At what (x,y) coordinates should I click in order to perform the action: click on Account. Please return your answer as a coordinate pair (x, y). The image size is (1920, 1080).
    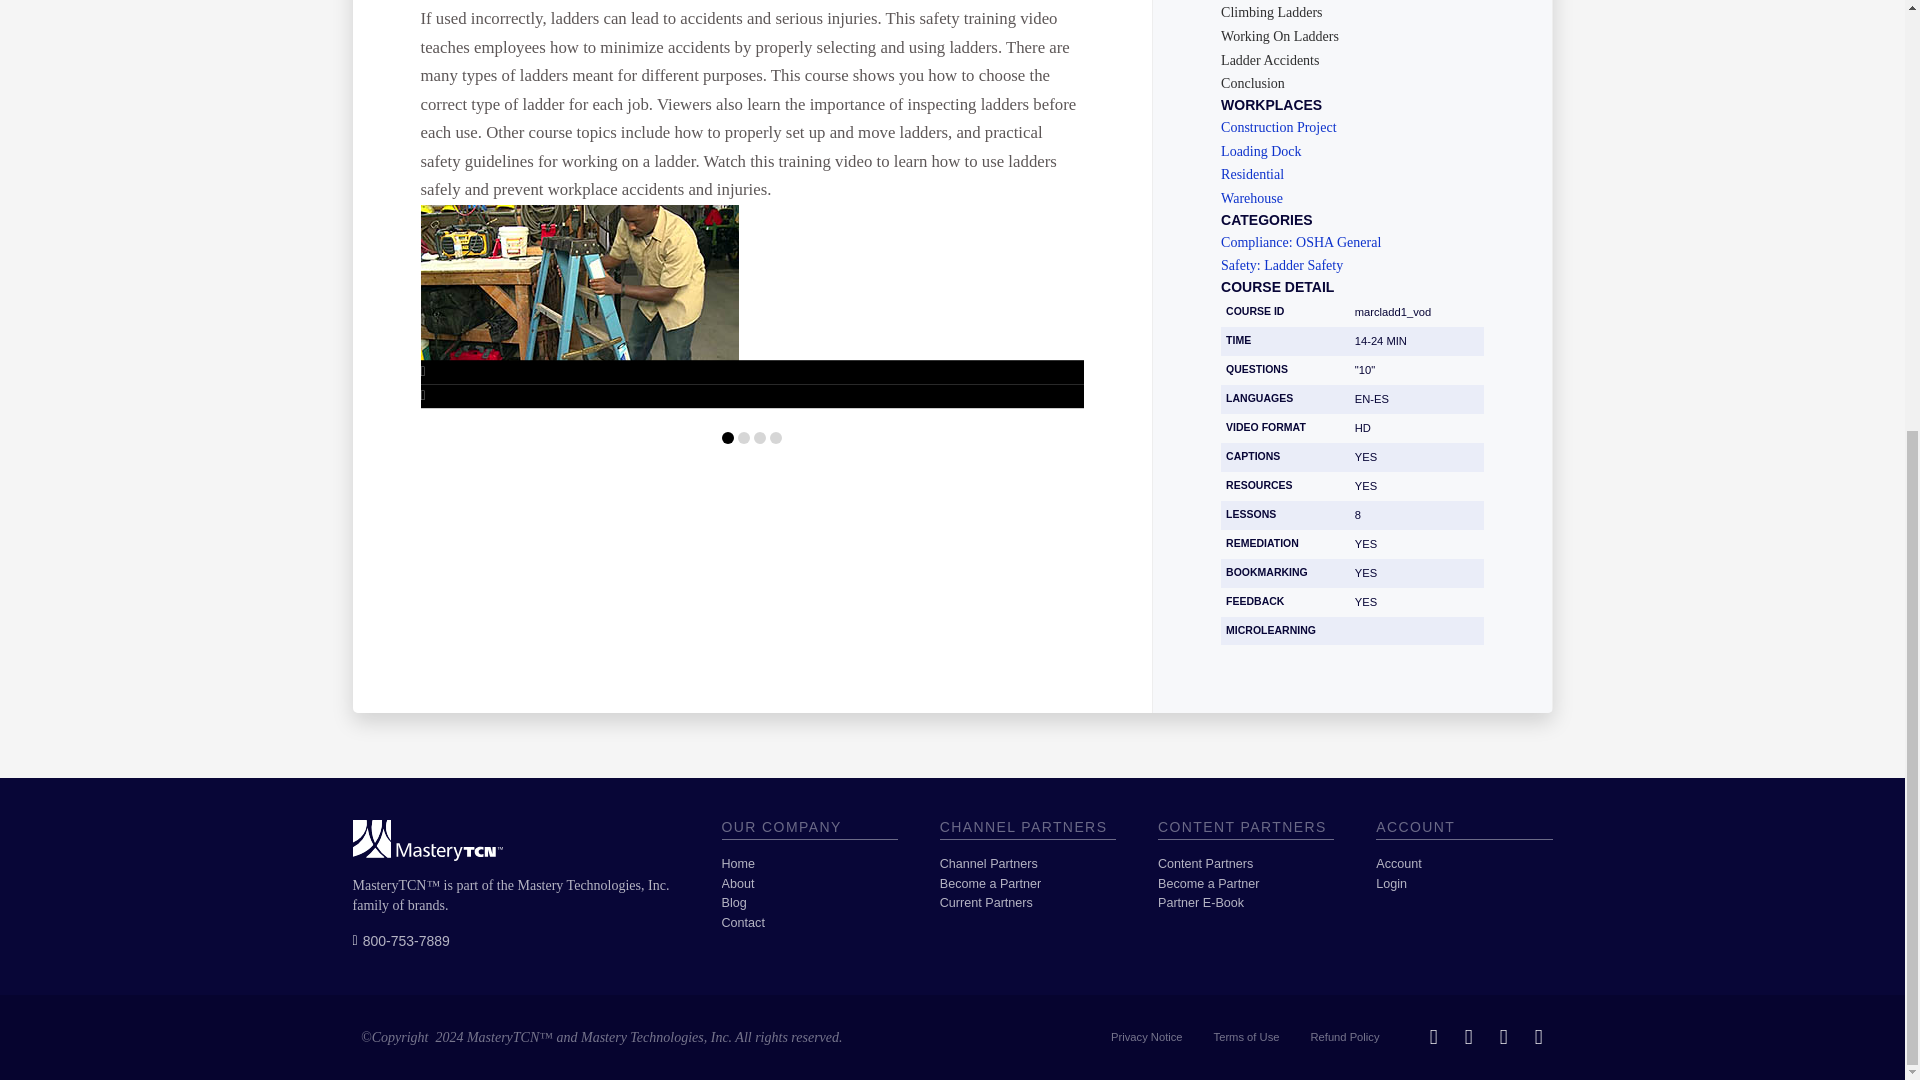
    Looking at the image, I should click on (1464, 864).